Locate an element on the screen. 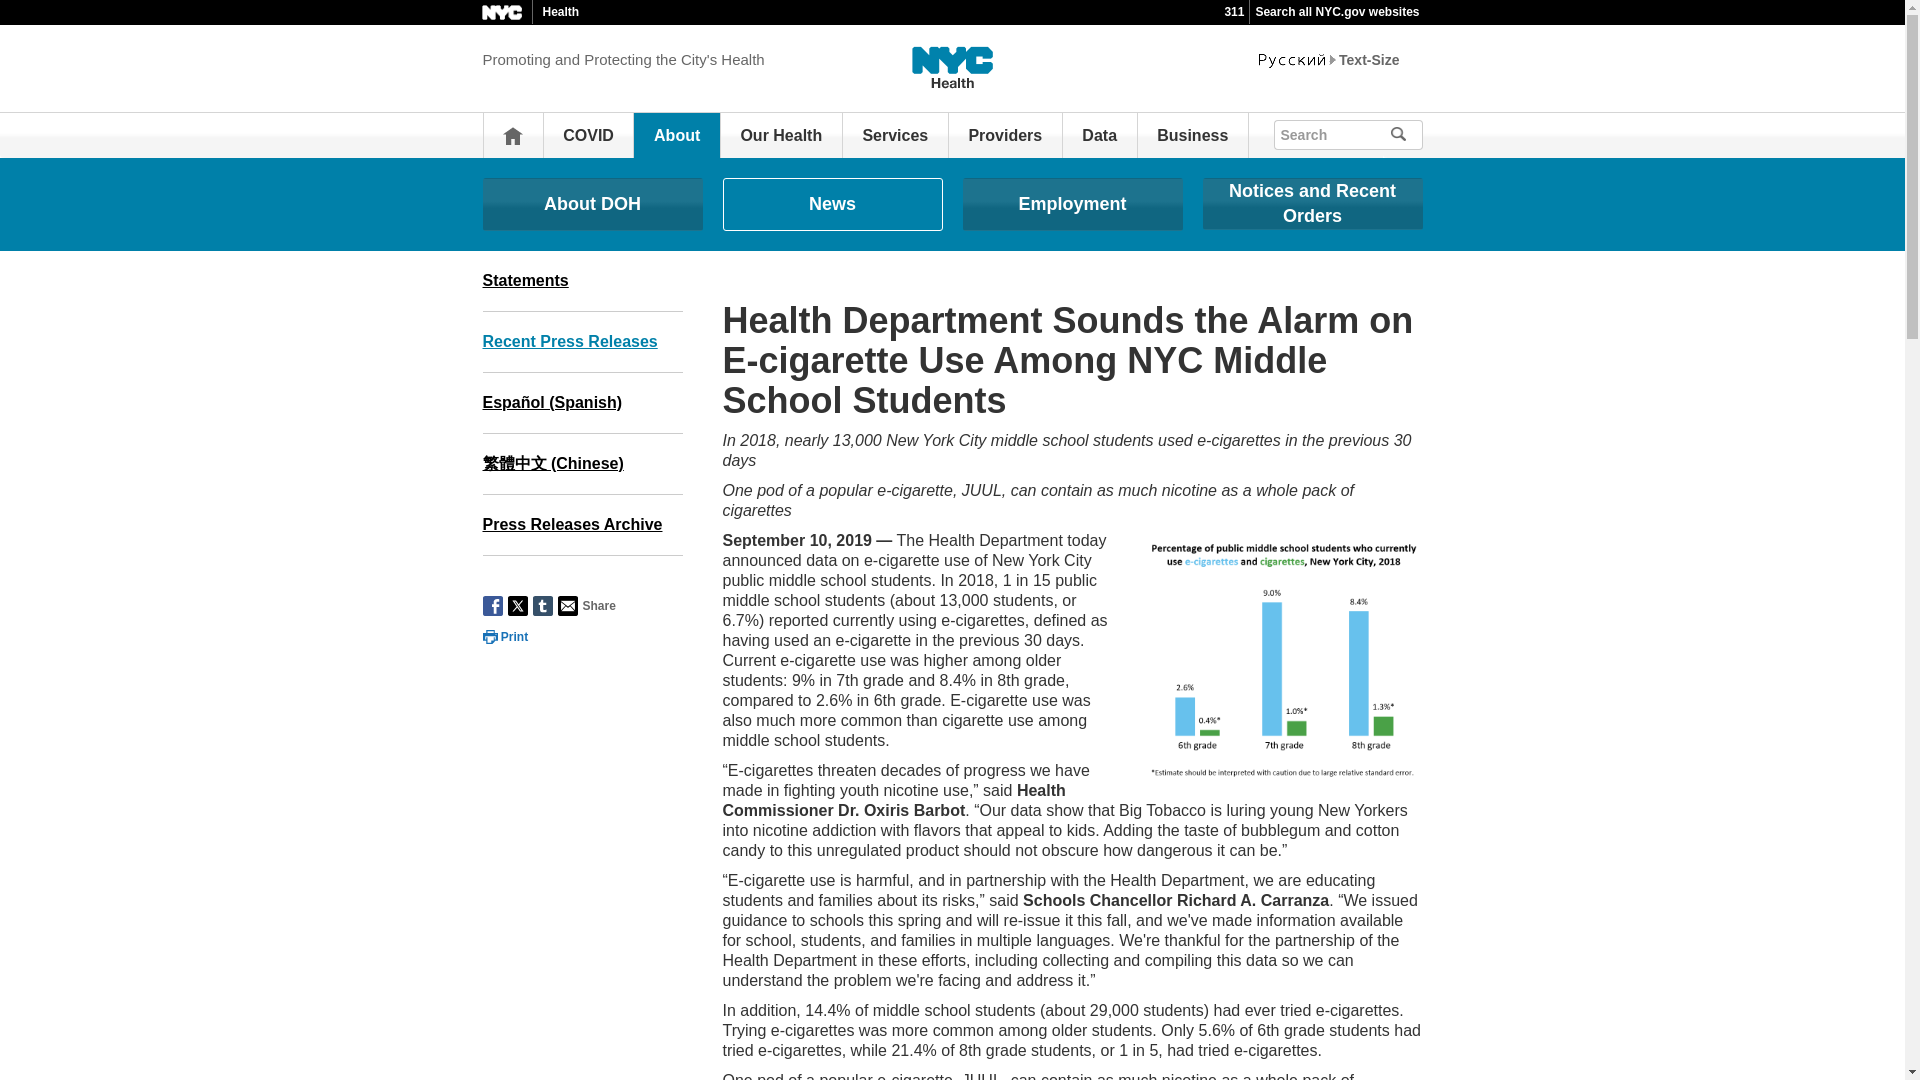 The height and width of the screenshot is (1080, 1920). Press Releases Archive is located at coordinates (581, 525).